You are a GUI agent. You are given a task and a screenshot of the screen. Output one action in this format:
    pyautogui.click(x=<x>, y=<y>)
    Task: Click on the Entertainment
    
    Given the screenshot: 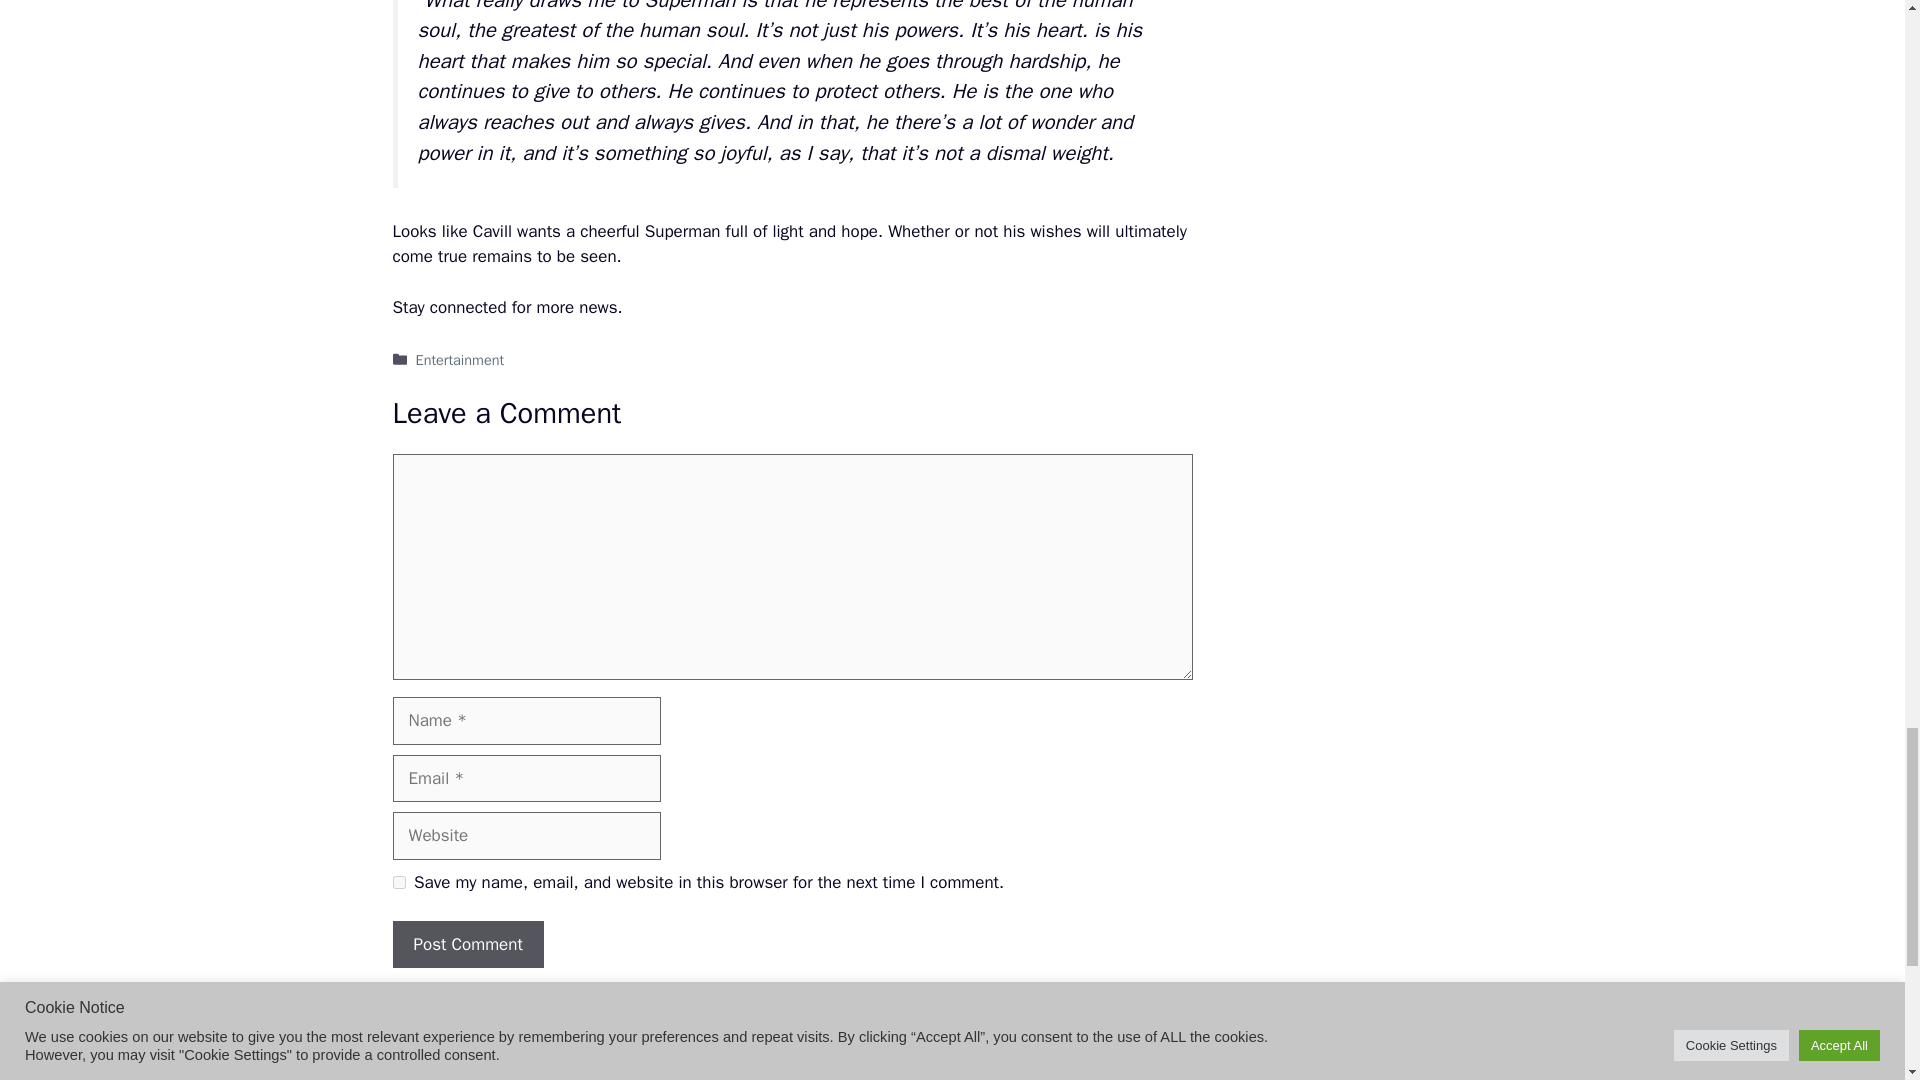 What is the action you would take?
    pyautogui.click(x=460, y=360)
    